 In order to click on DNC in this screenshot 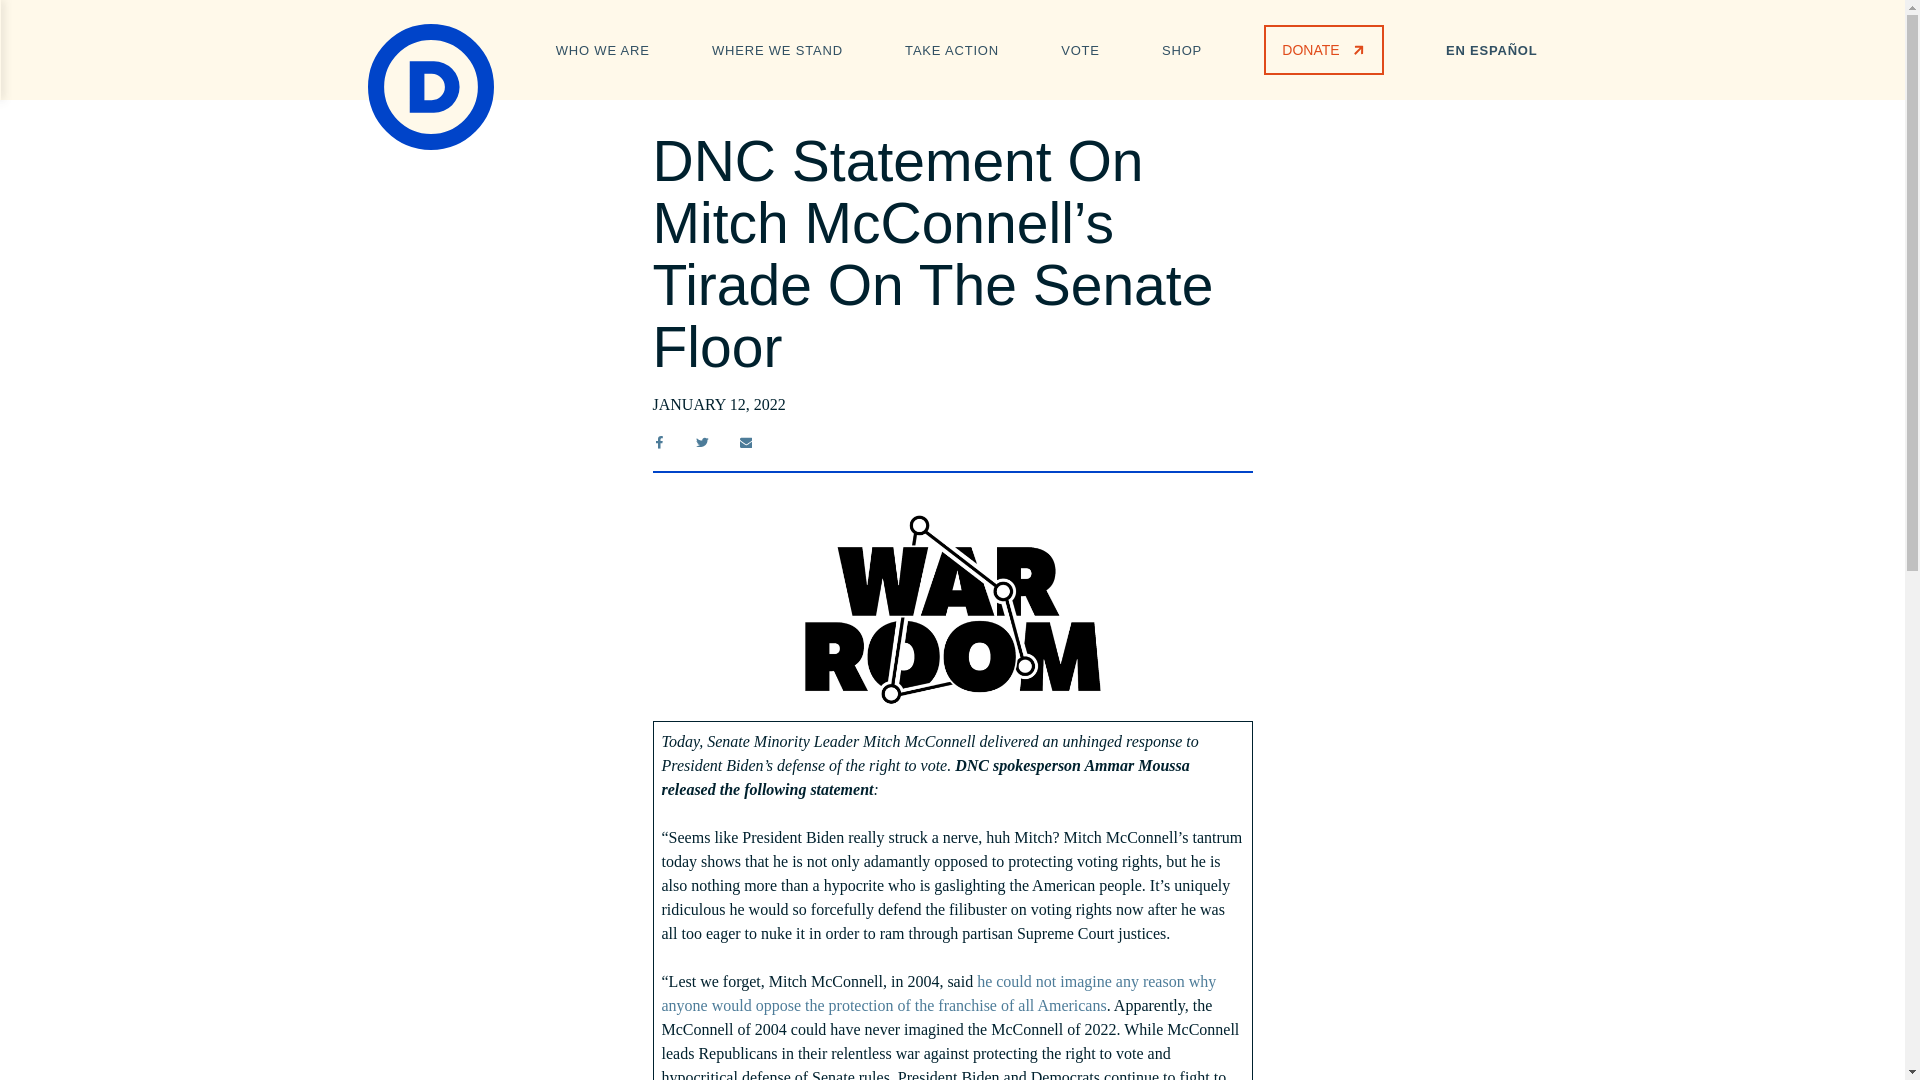, I will do `click(430, 86)`.